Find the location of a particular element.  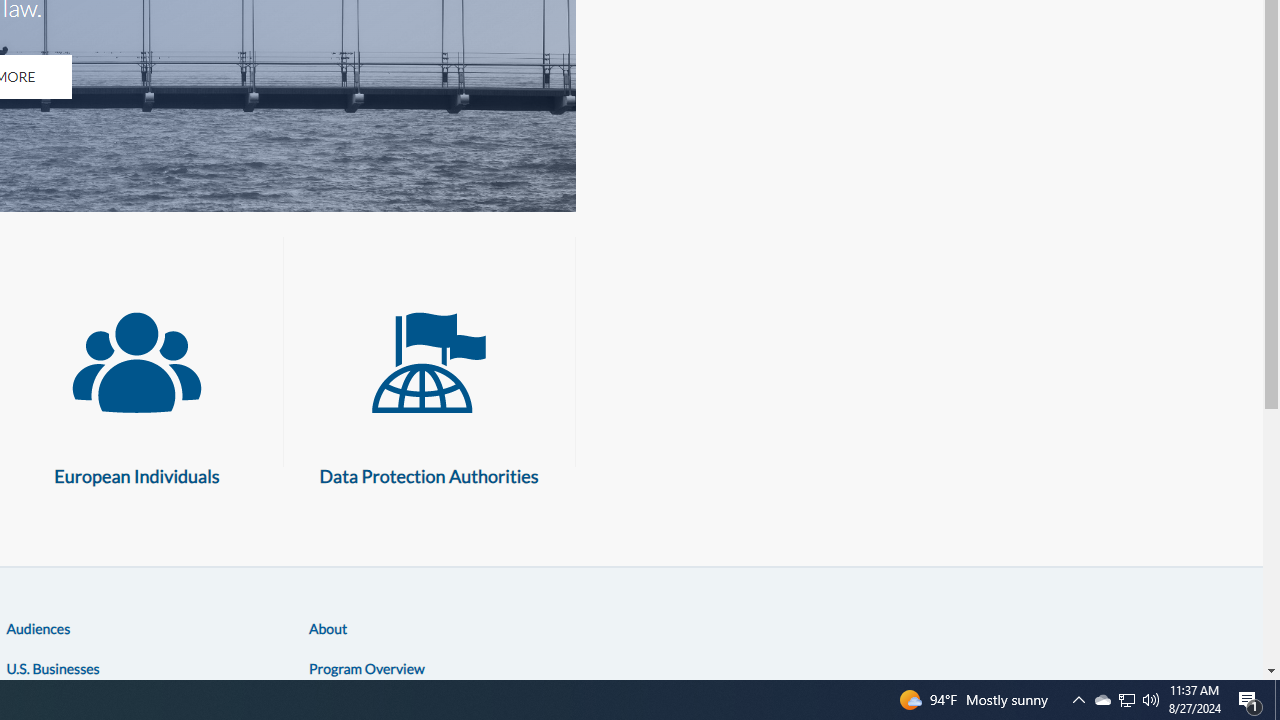

Audiences is located at coordinates (38, 628).